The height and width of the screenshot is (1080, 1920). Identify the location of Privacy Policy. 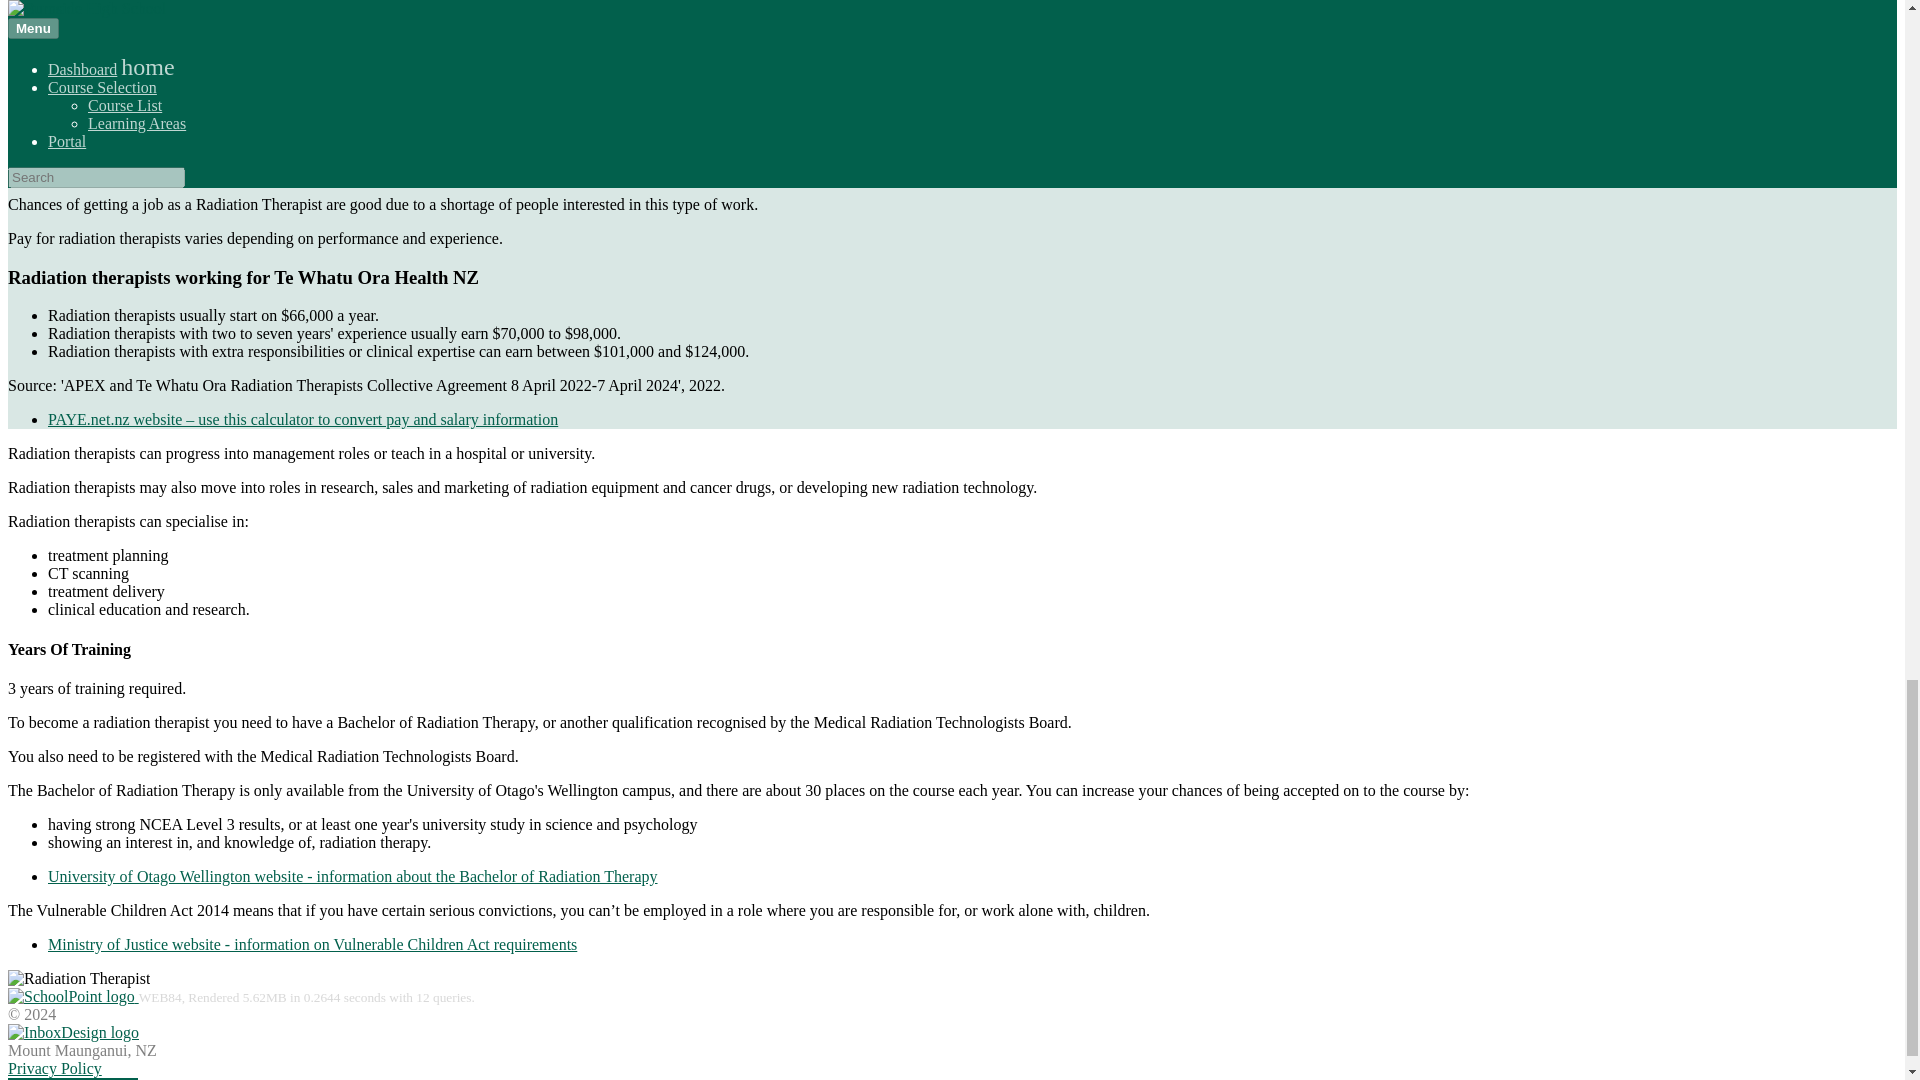
(54, 1068).